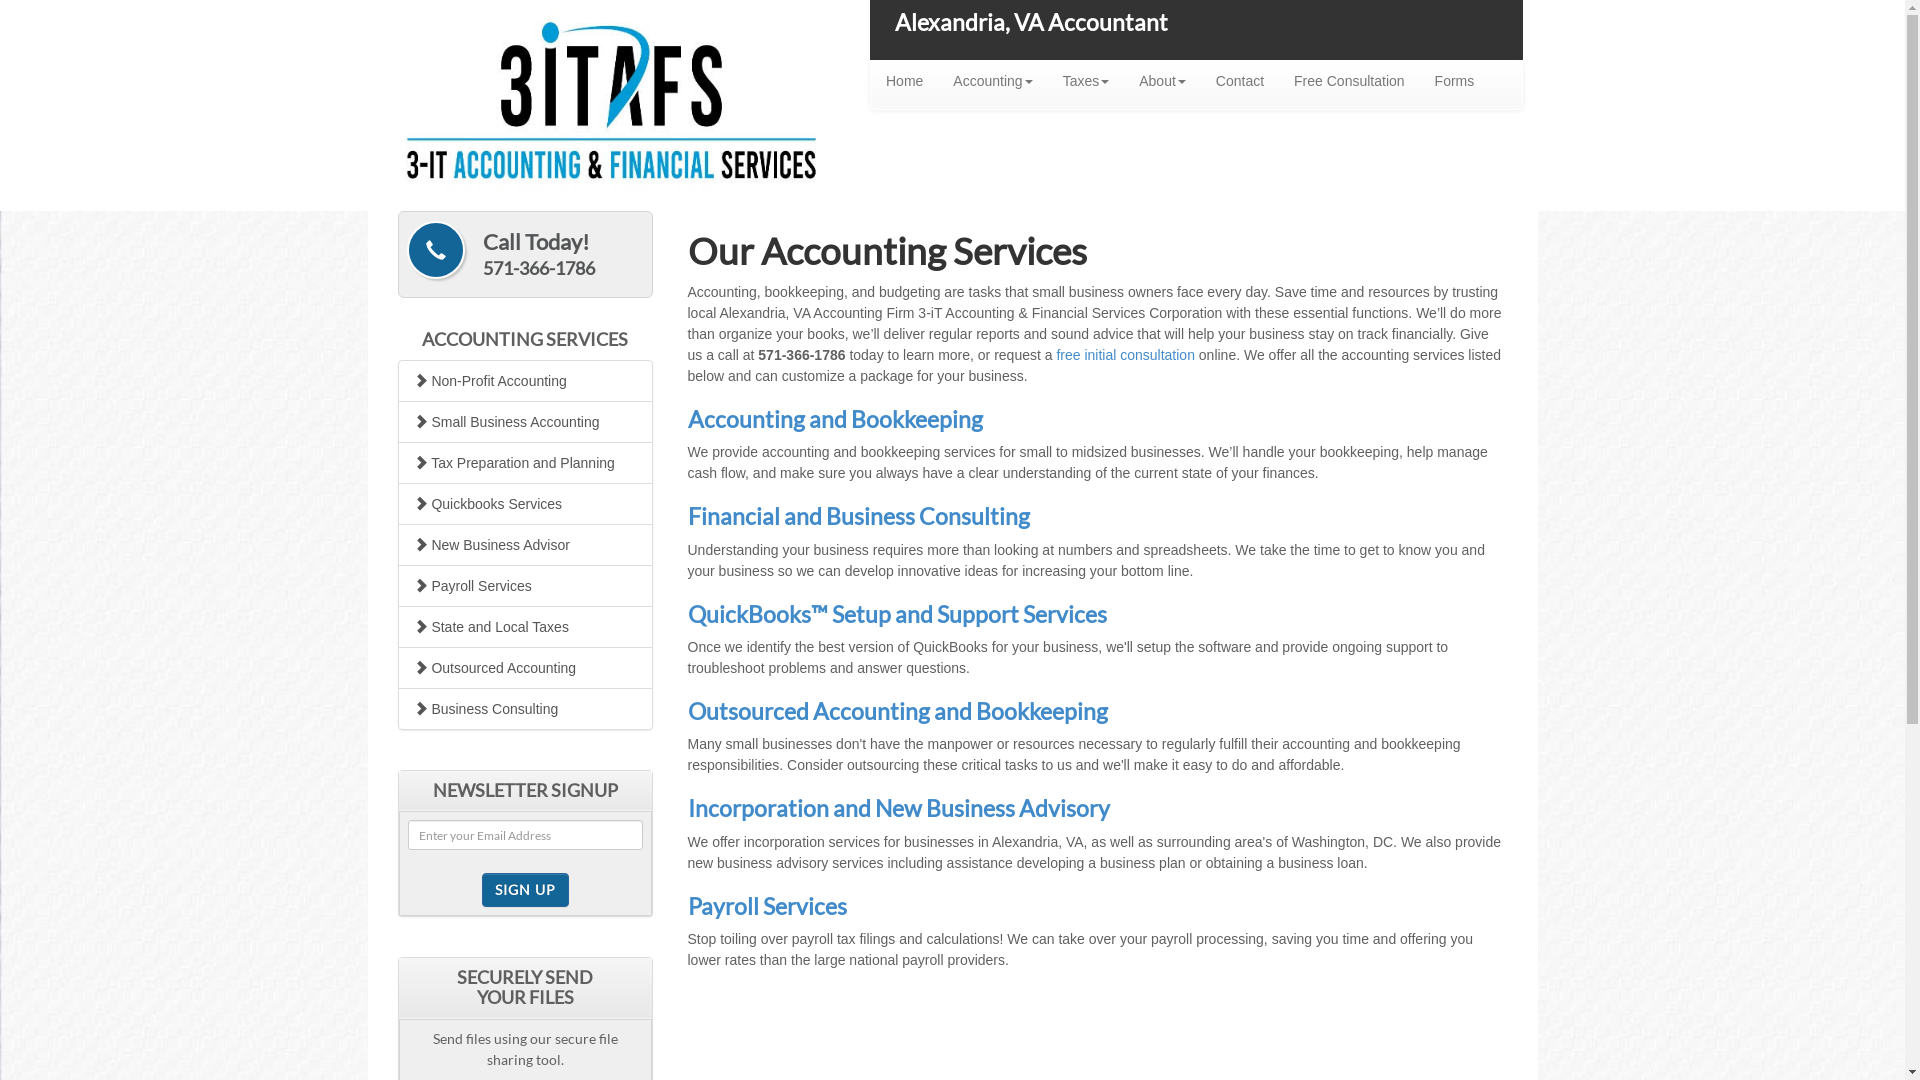 The image size is (1920, 1080). I want to click on Free Consultation, so click(1350, 81).